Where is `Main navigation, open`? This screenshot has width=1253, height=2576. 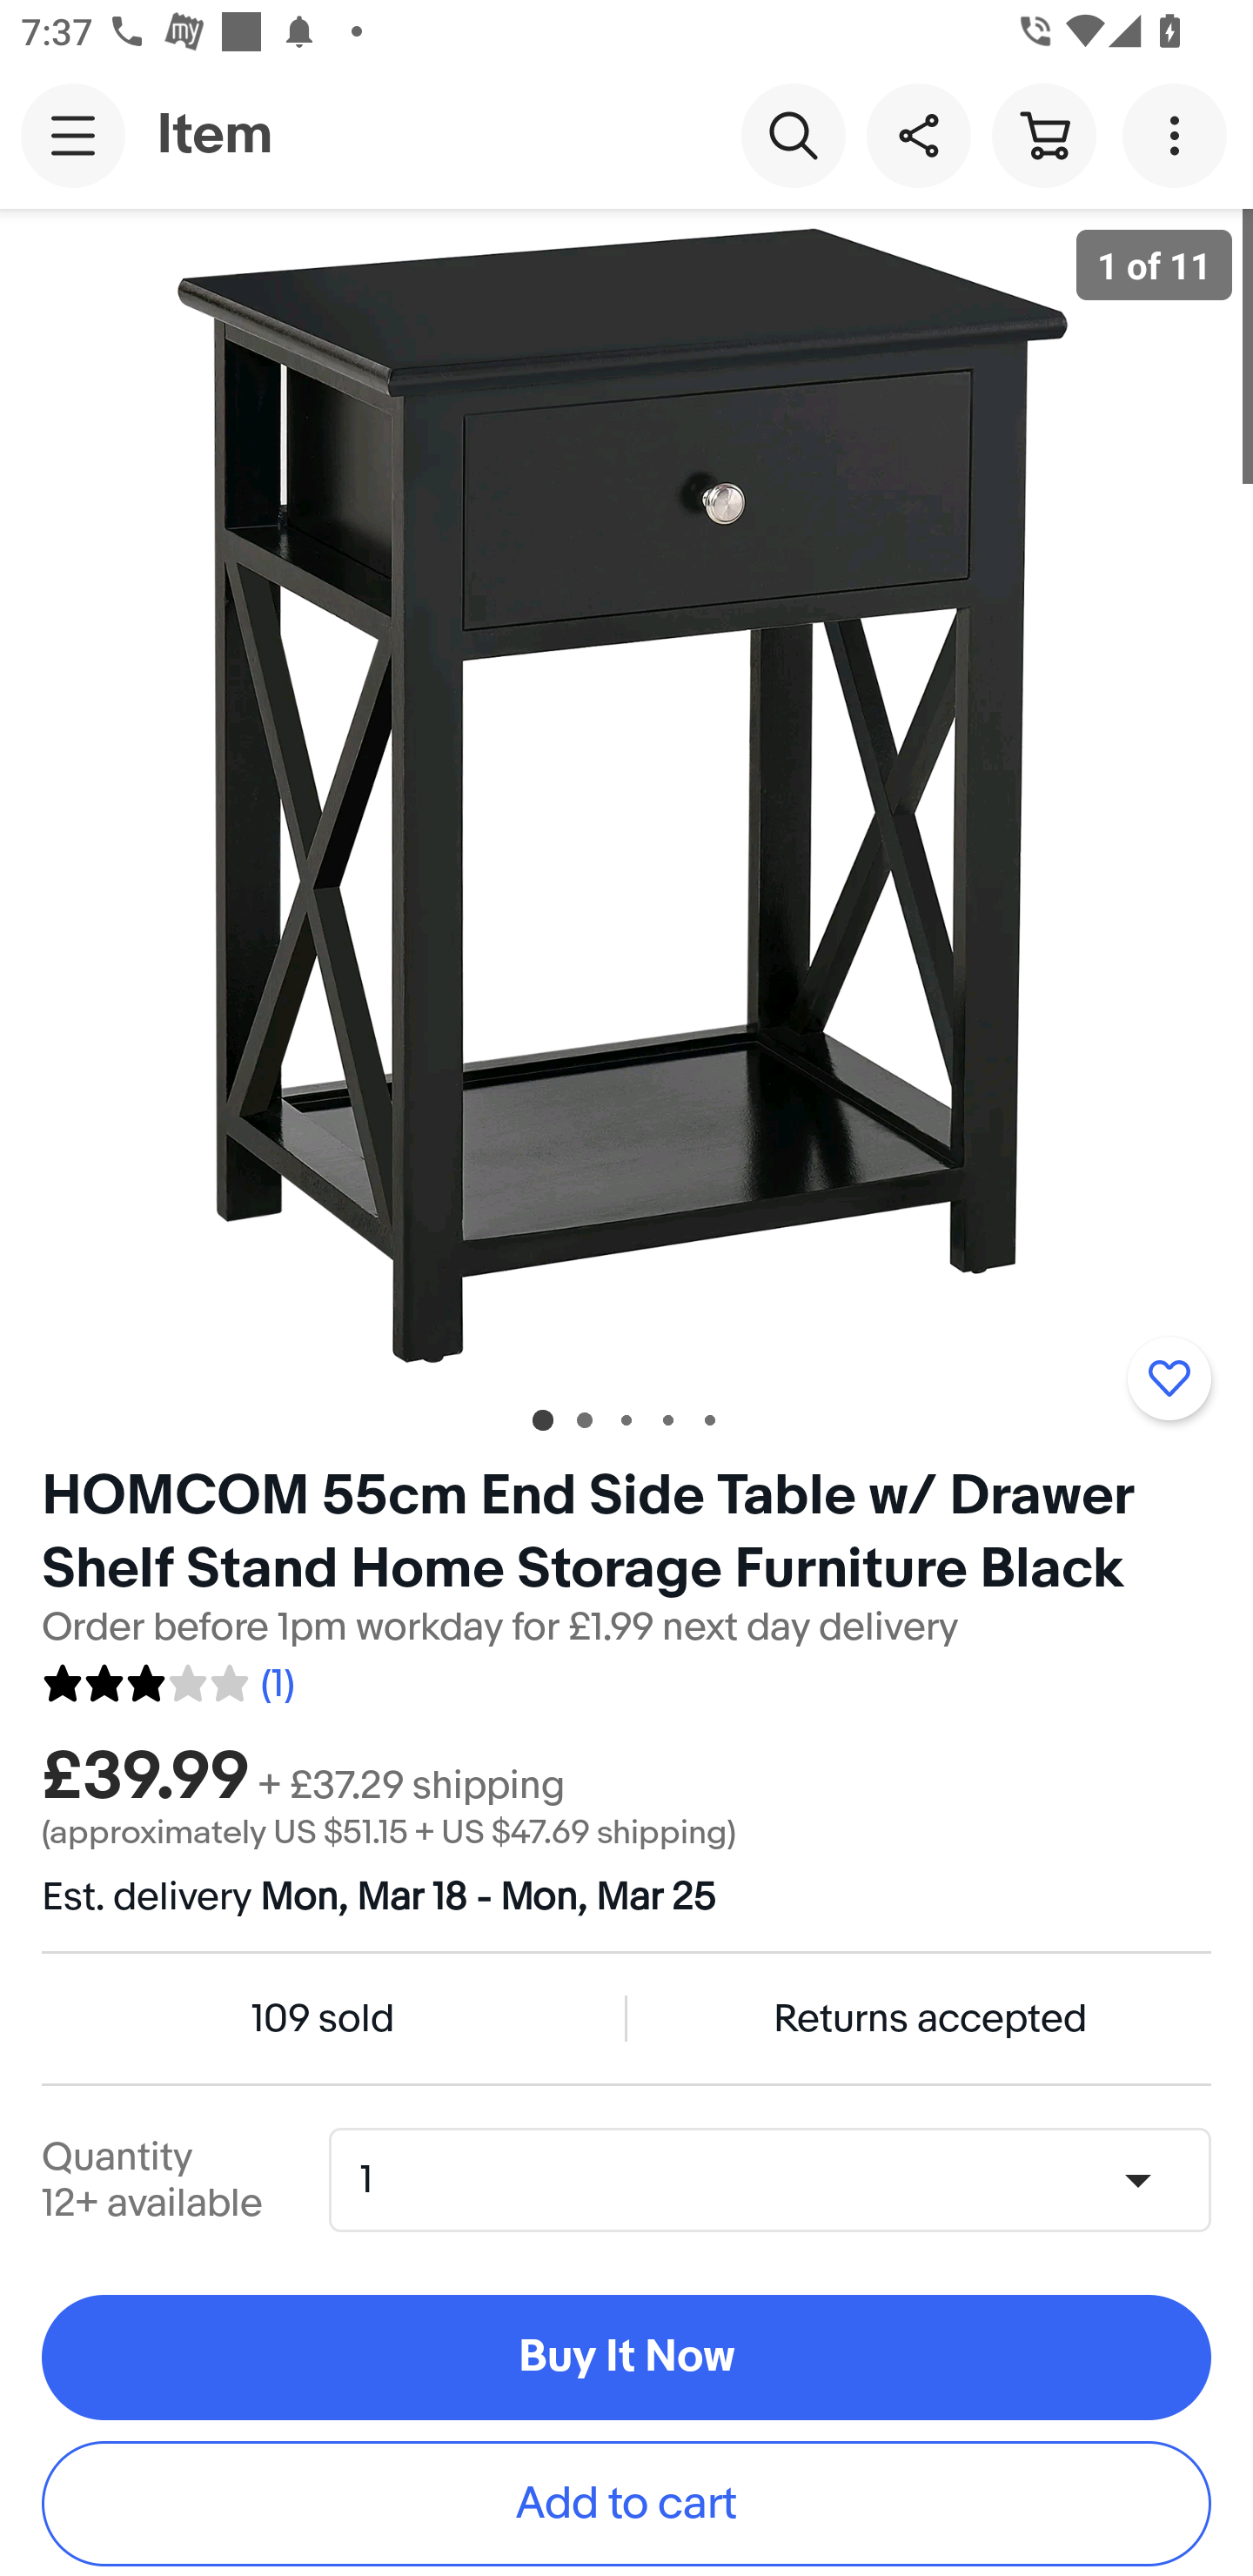 Main navigation, open is located at coordinates (73, 135).